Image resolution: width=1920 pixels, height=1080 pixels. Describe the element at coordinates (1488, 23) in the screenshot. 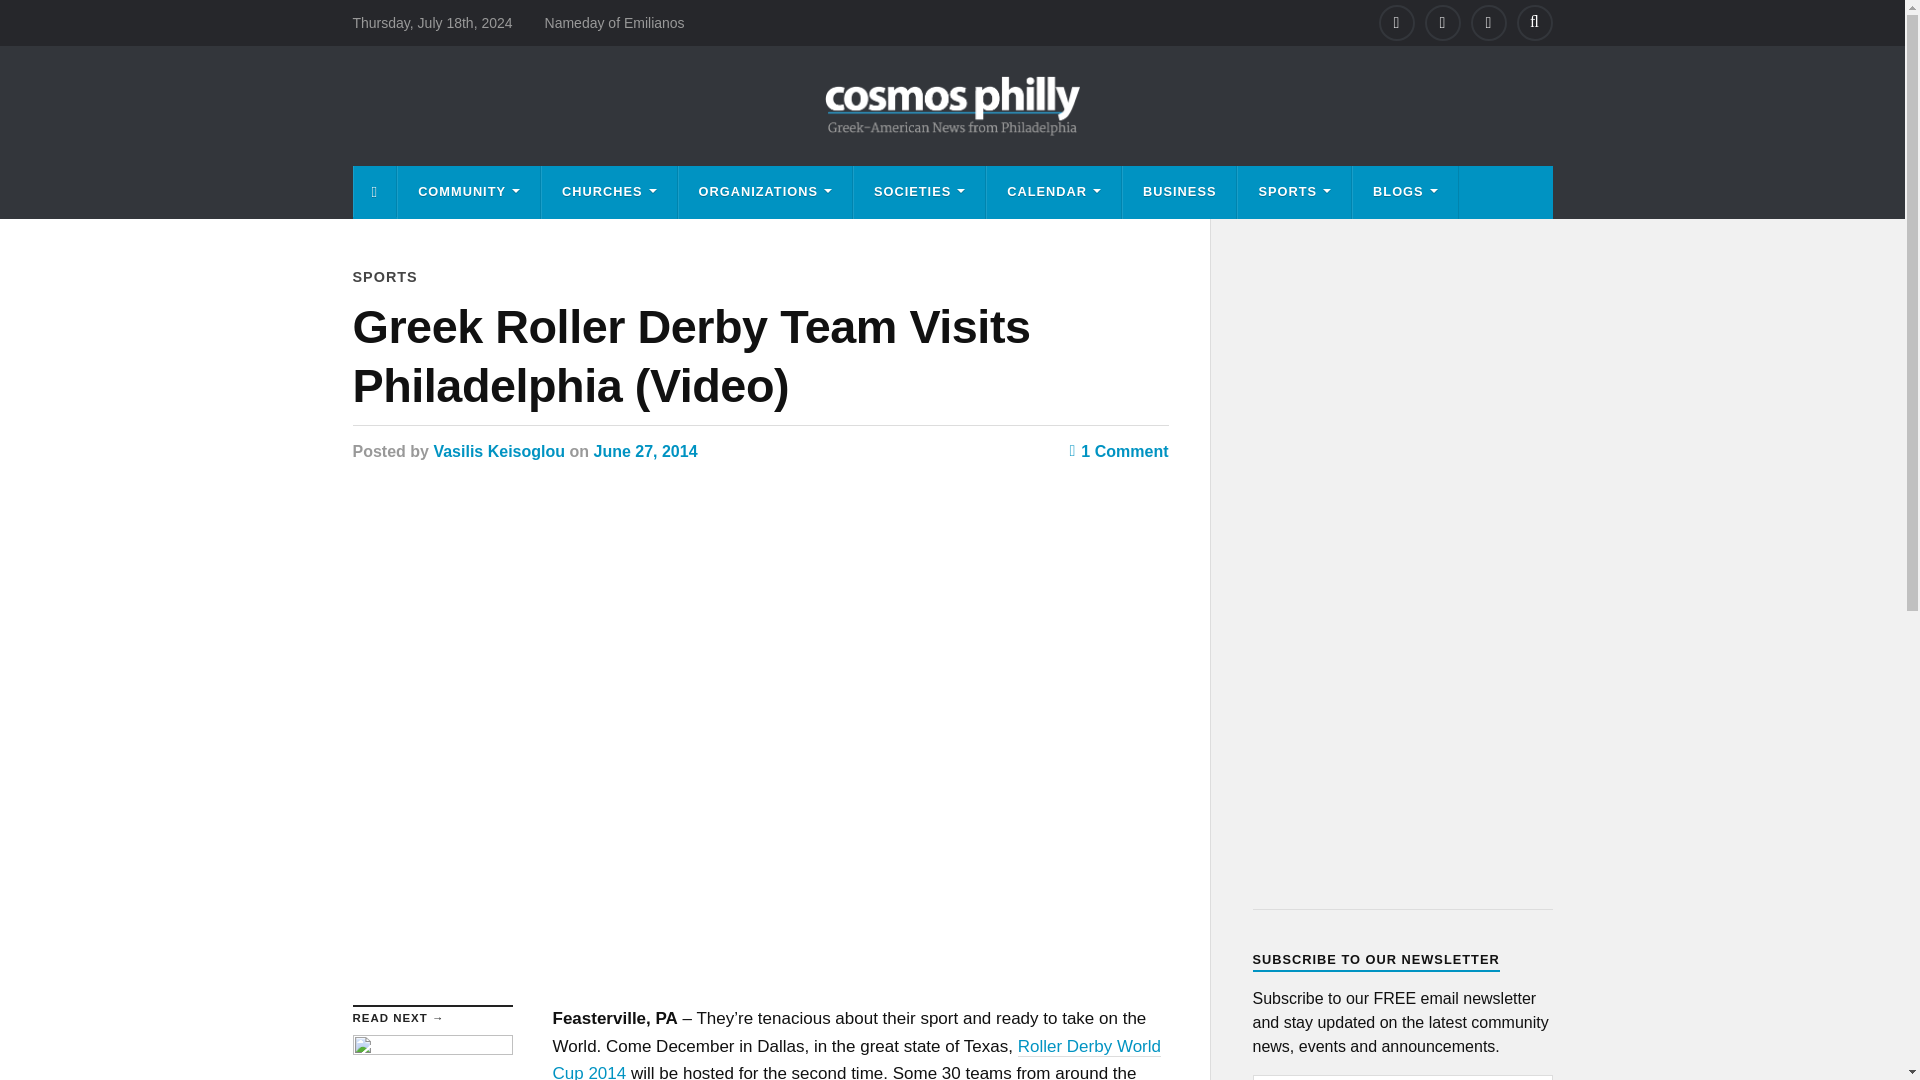

I see `Subscribe to our YouTube channel` at that location.